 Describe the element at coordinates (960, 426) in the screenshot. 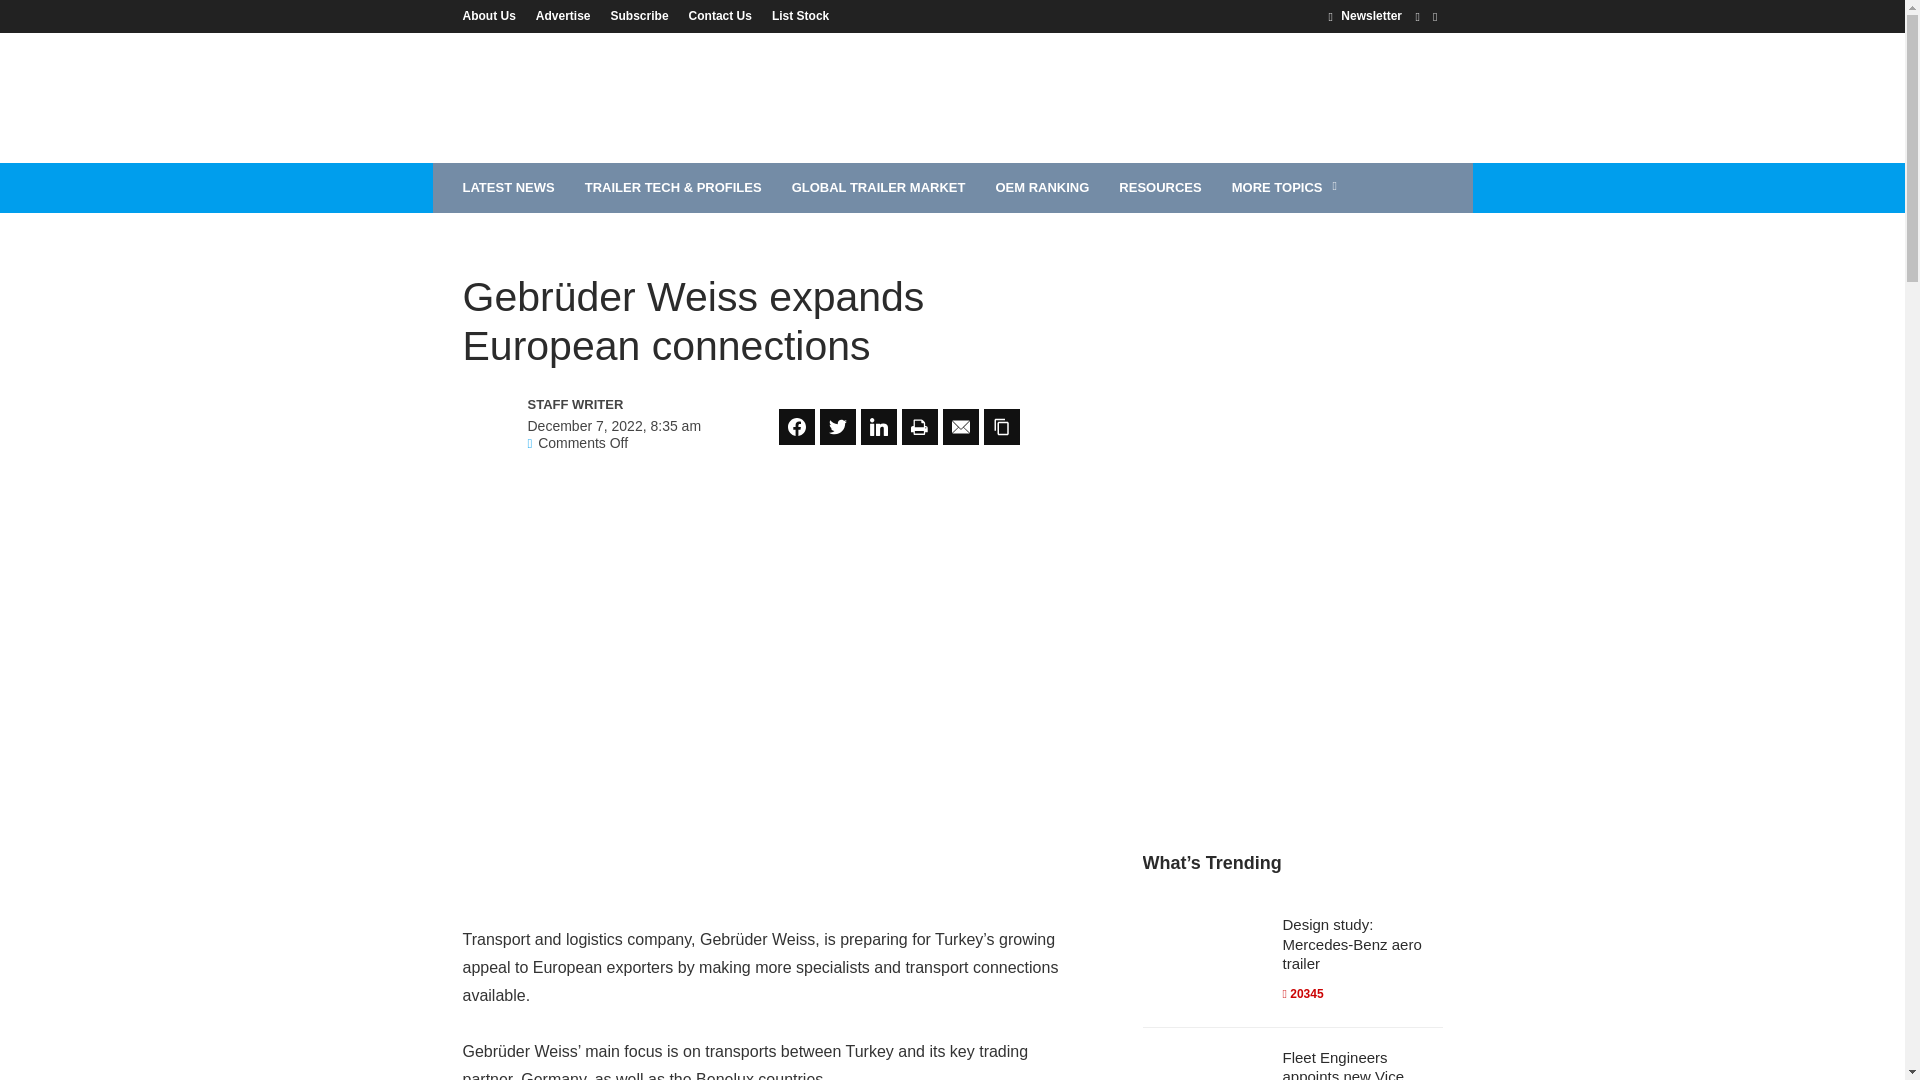

I see `Share on Email` at that location.